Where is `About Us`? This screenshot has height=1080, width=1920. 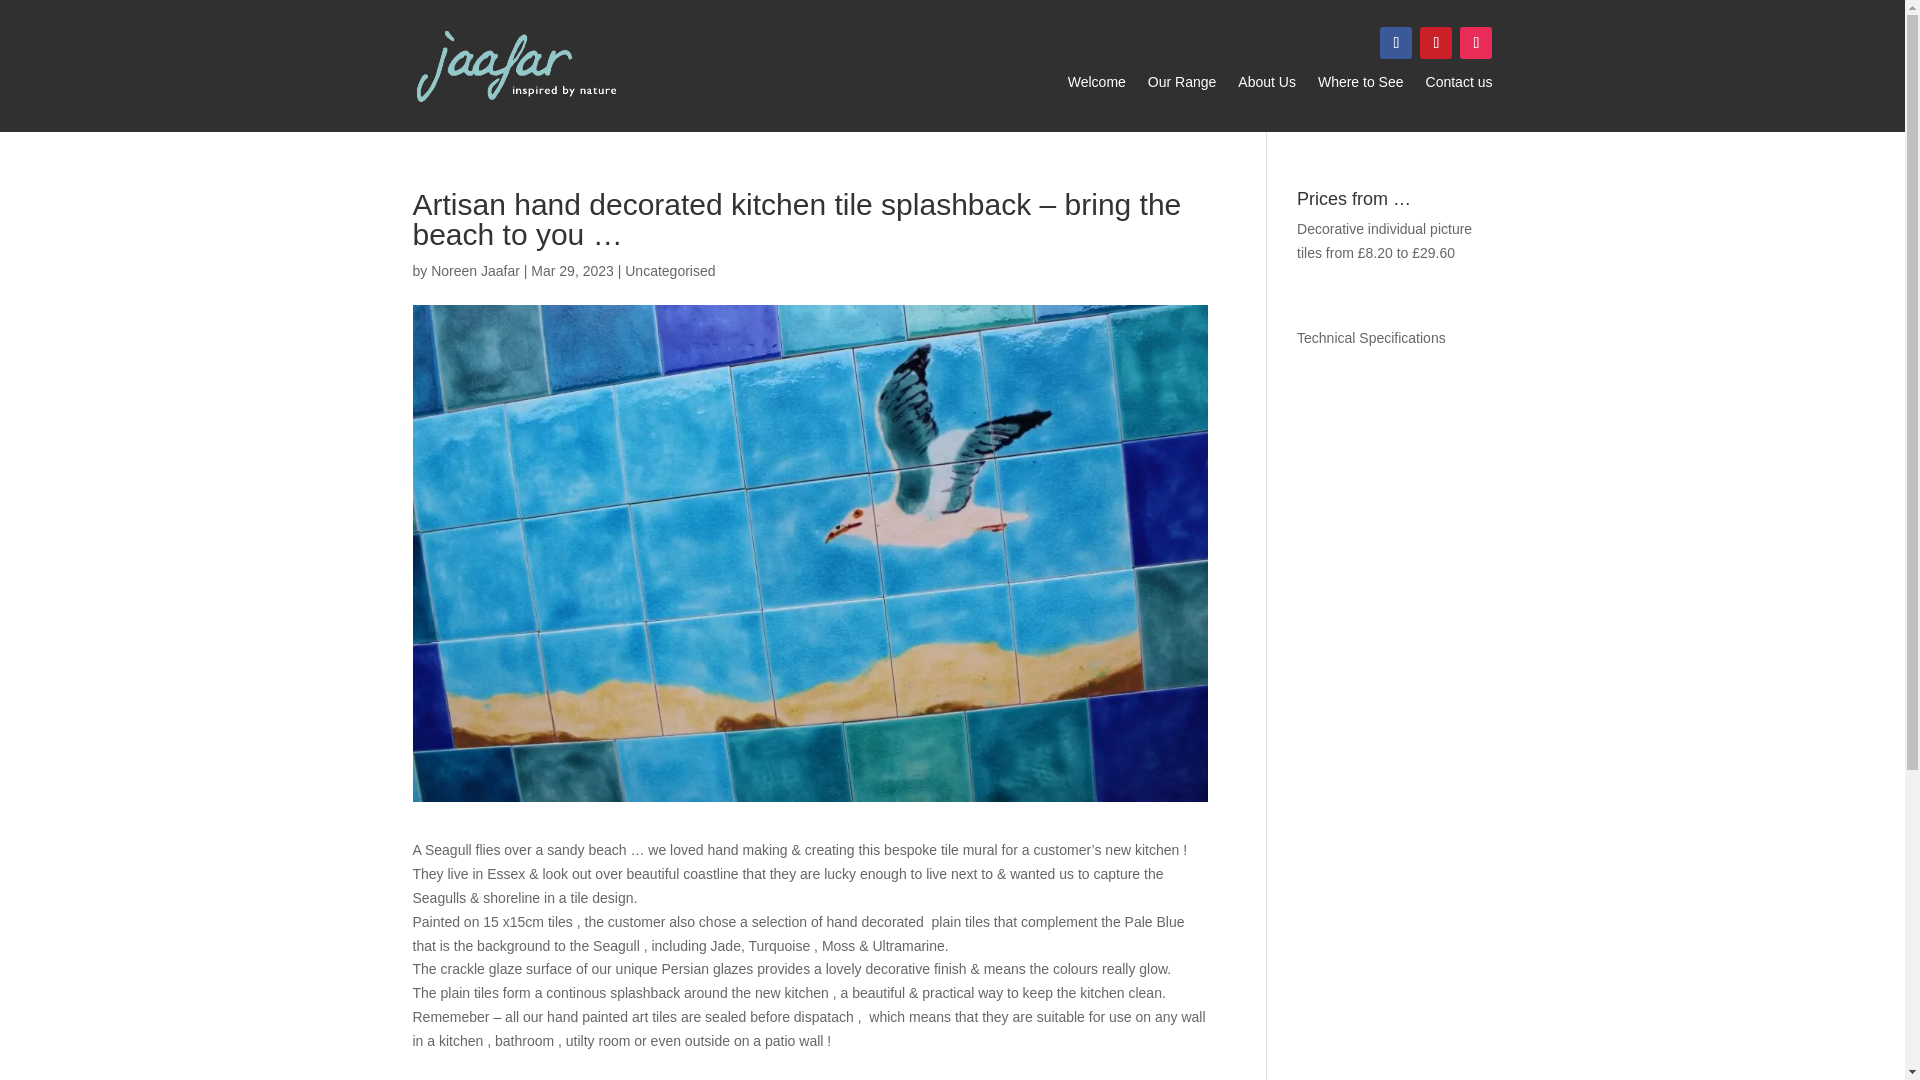 About Us is located at coordinates (1267, 86).